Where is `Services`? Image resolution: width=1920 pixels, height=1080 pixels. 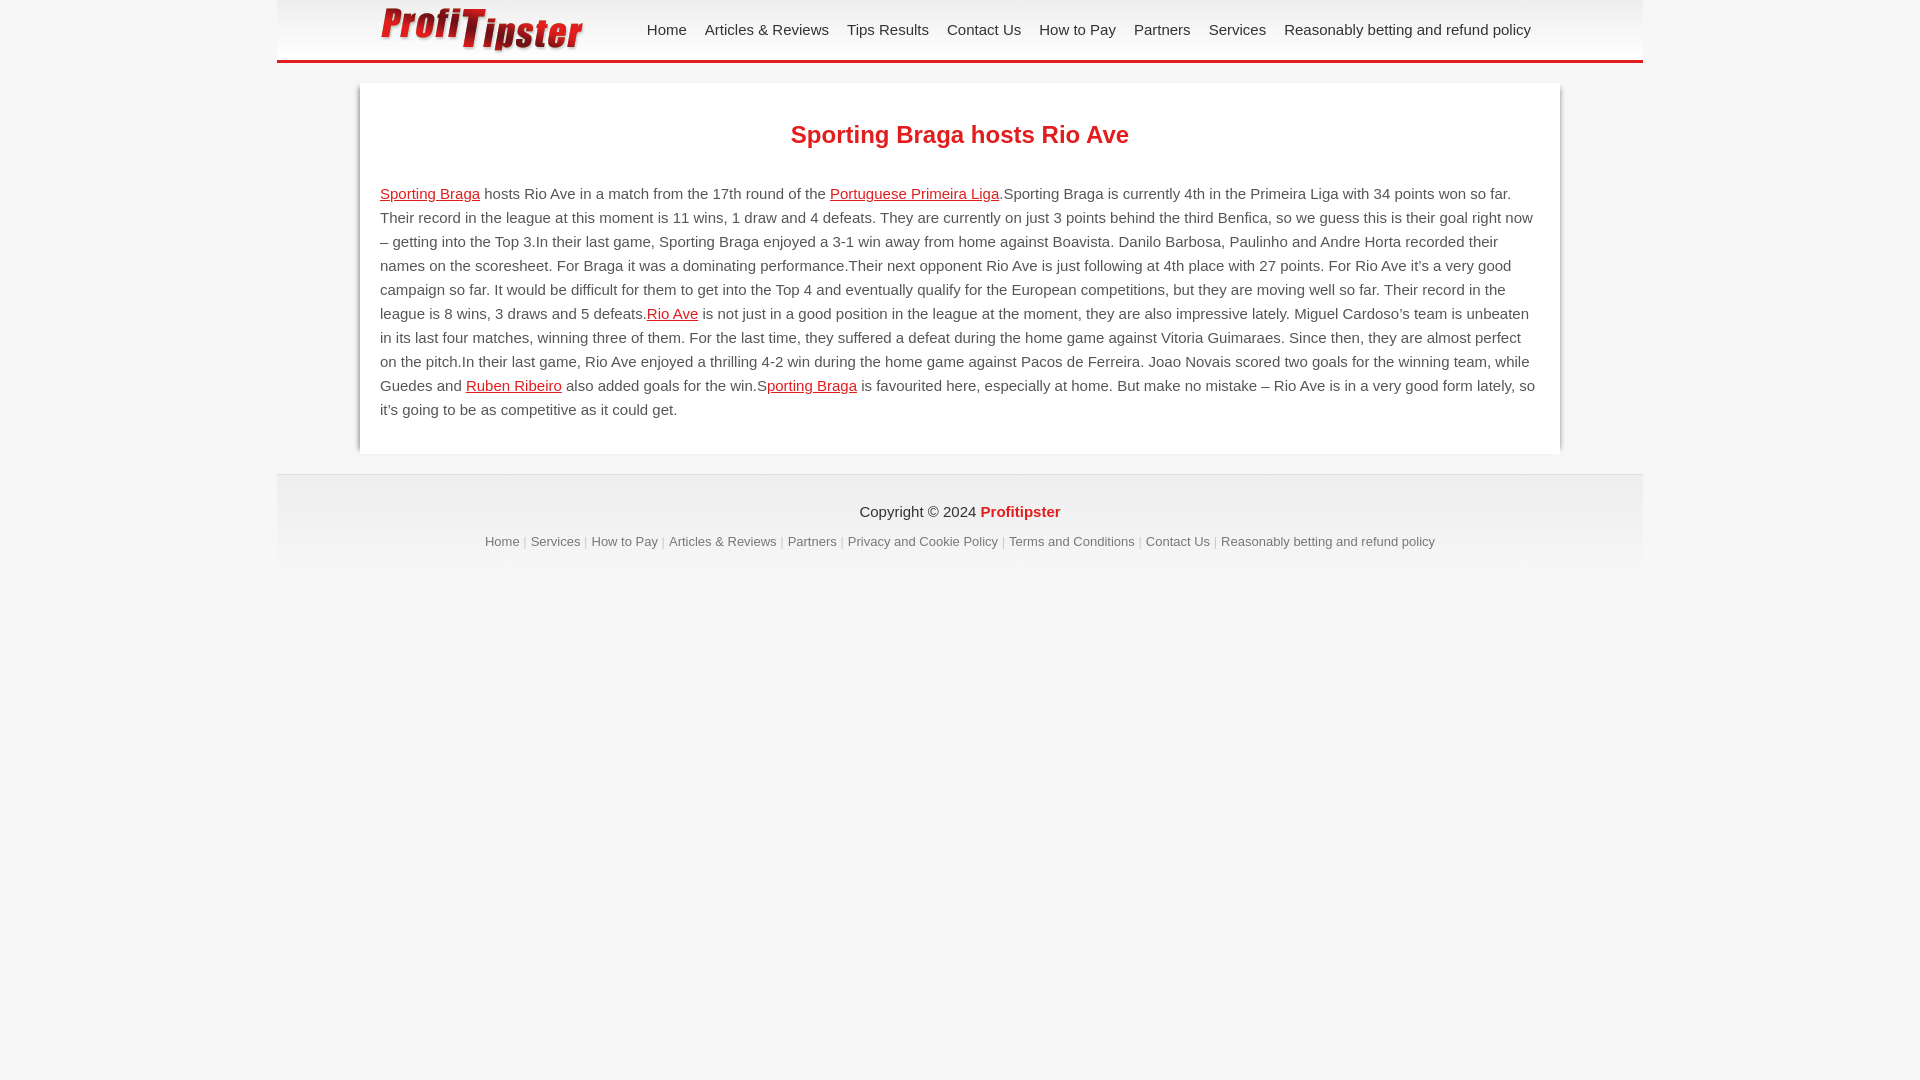 Services is located at coordinates (1238, 30).